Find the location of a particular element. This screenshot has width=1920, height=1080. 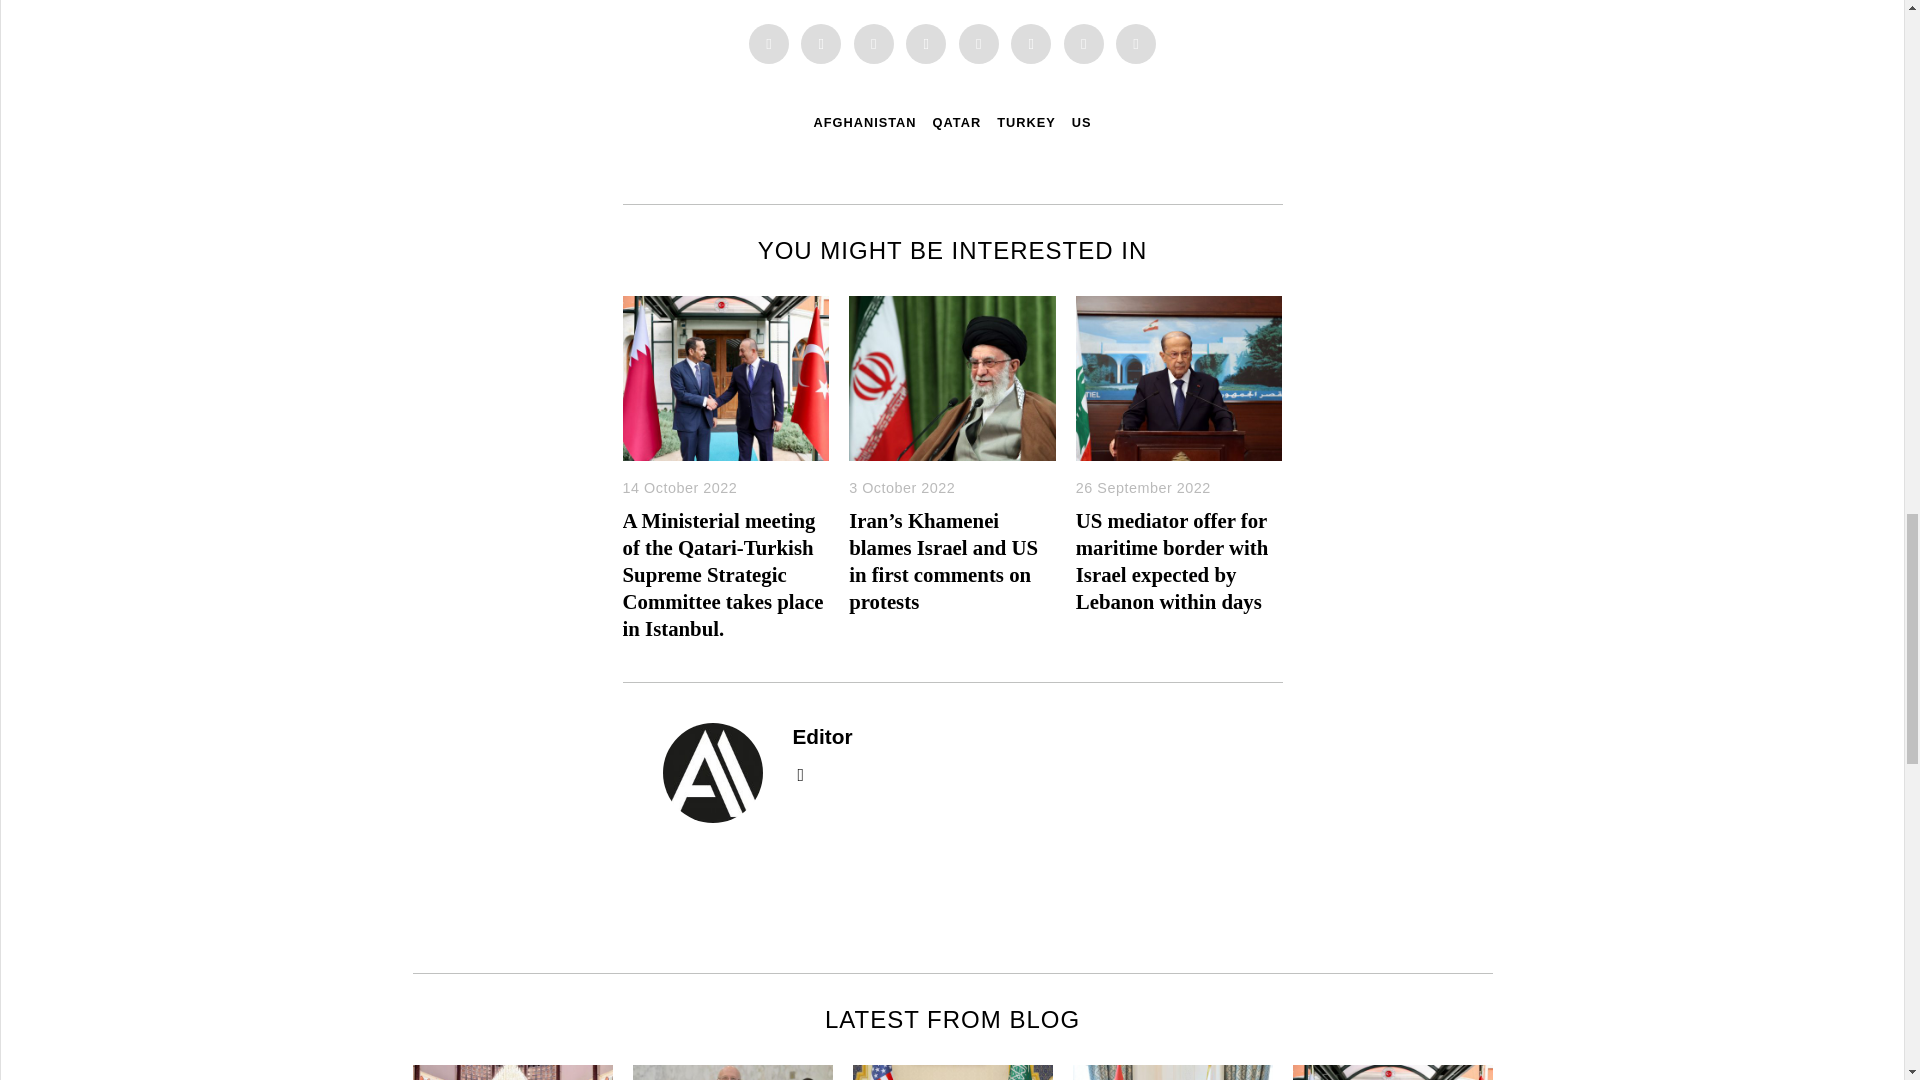

AFGHANISTAN is located at coordinates (864, 122).